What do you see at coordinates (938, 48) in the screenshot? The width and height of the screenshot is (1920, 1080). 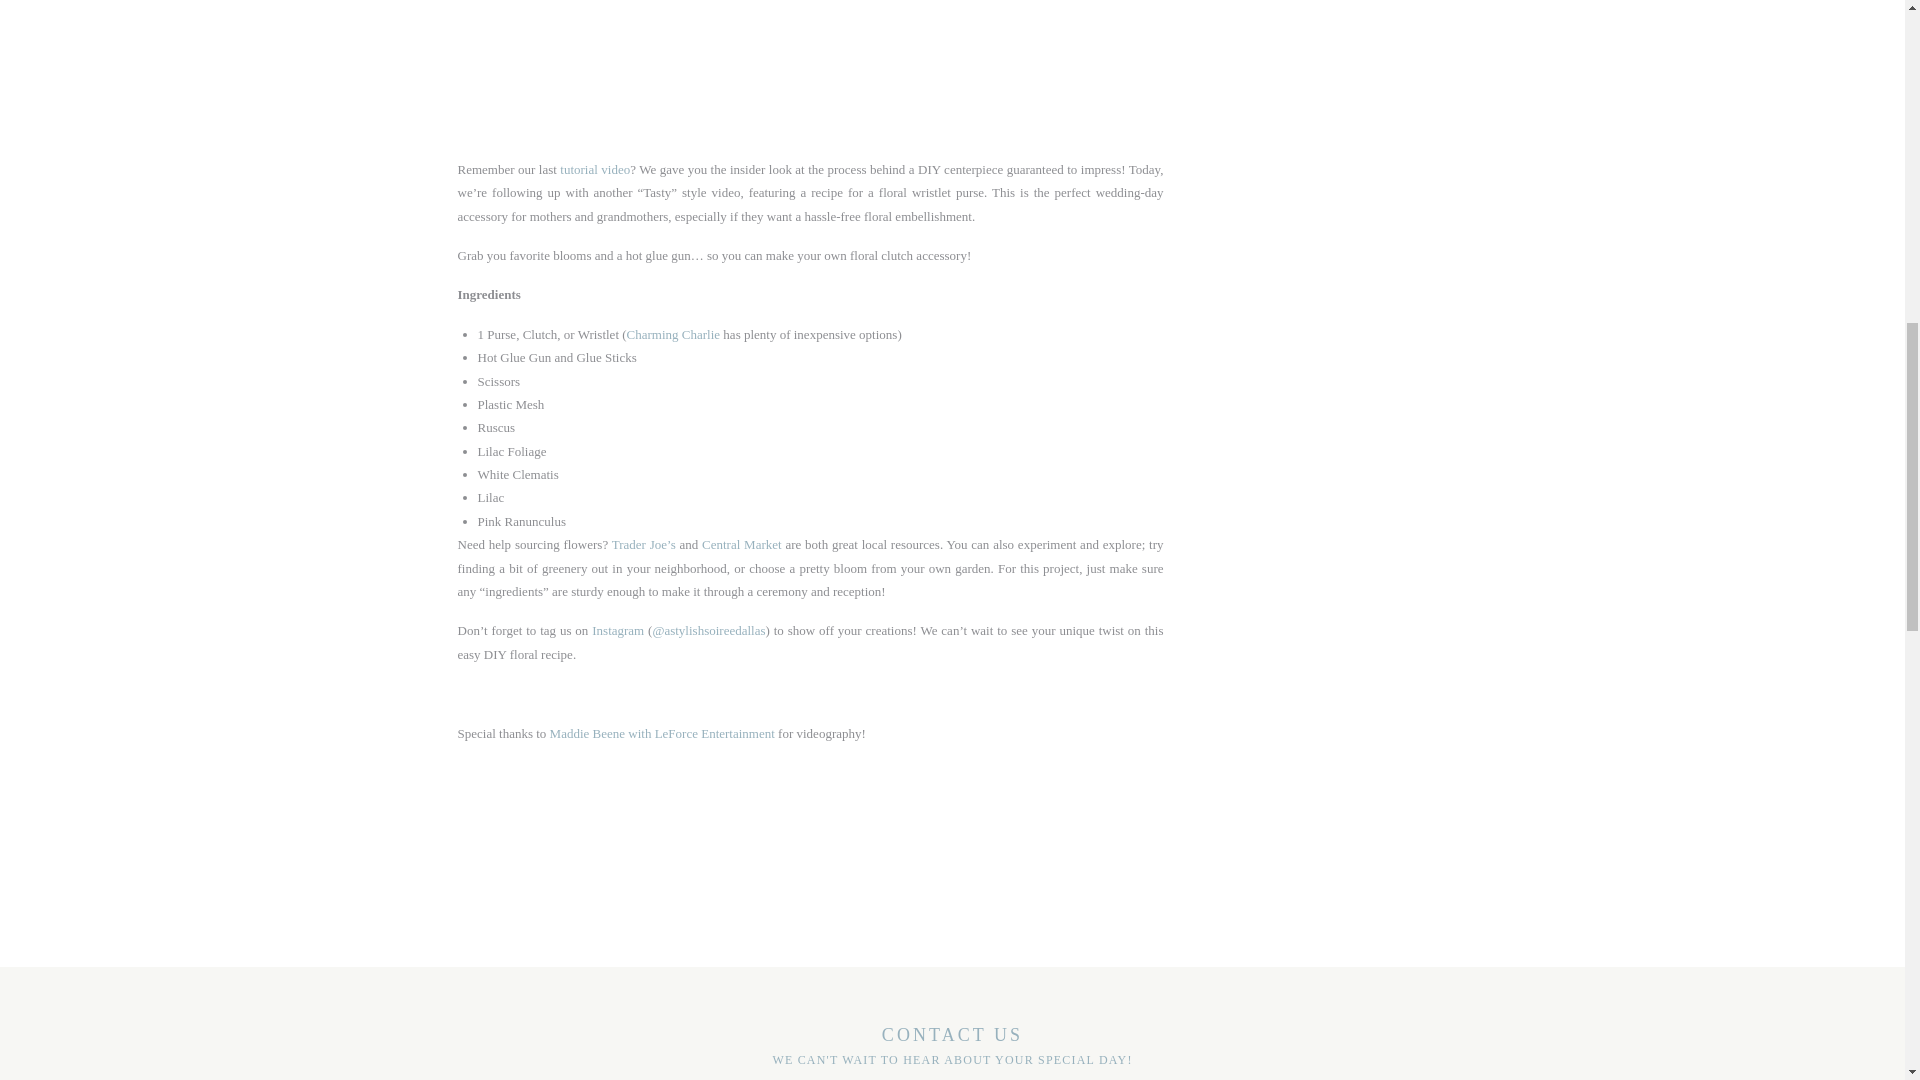 I see `oooh... Stylish! Floral Wristlet Purse` at bounding box center [938, 48].